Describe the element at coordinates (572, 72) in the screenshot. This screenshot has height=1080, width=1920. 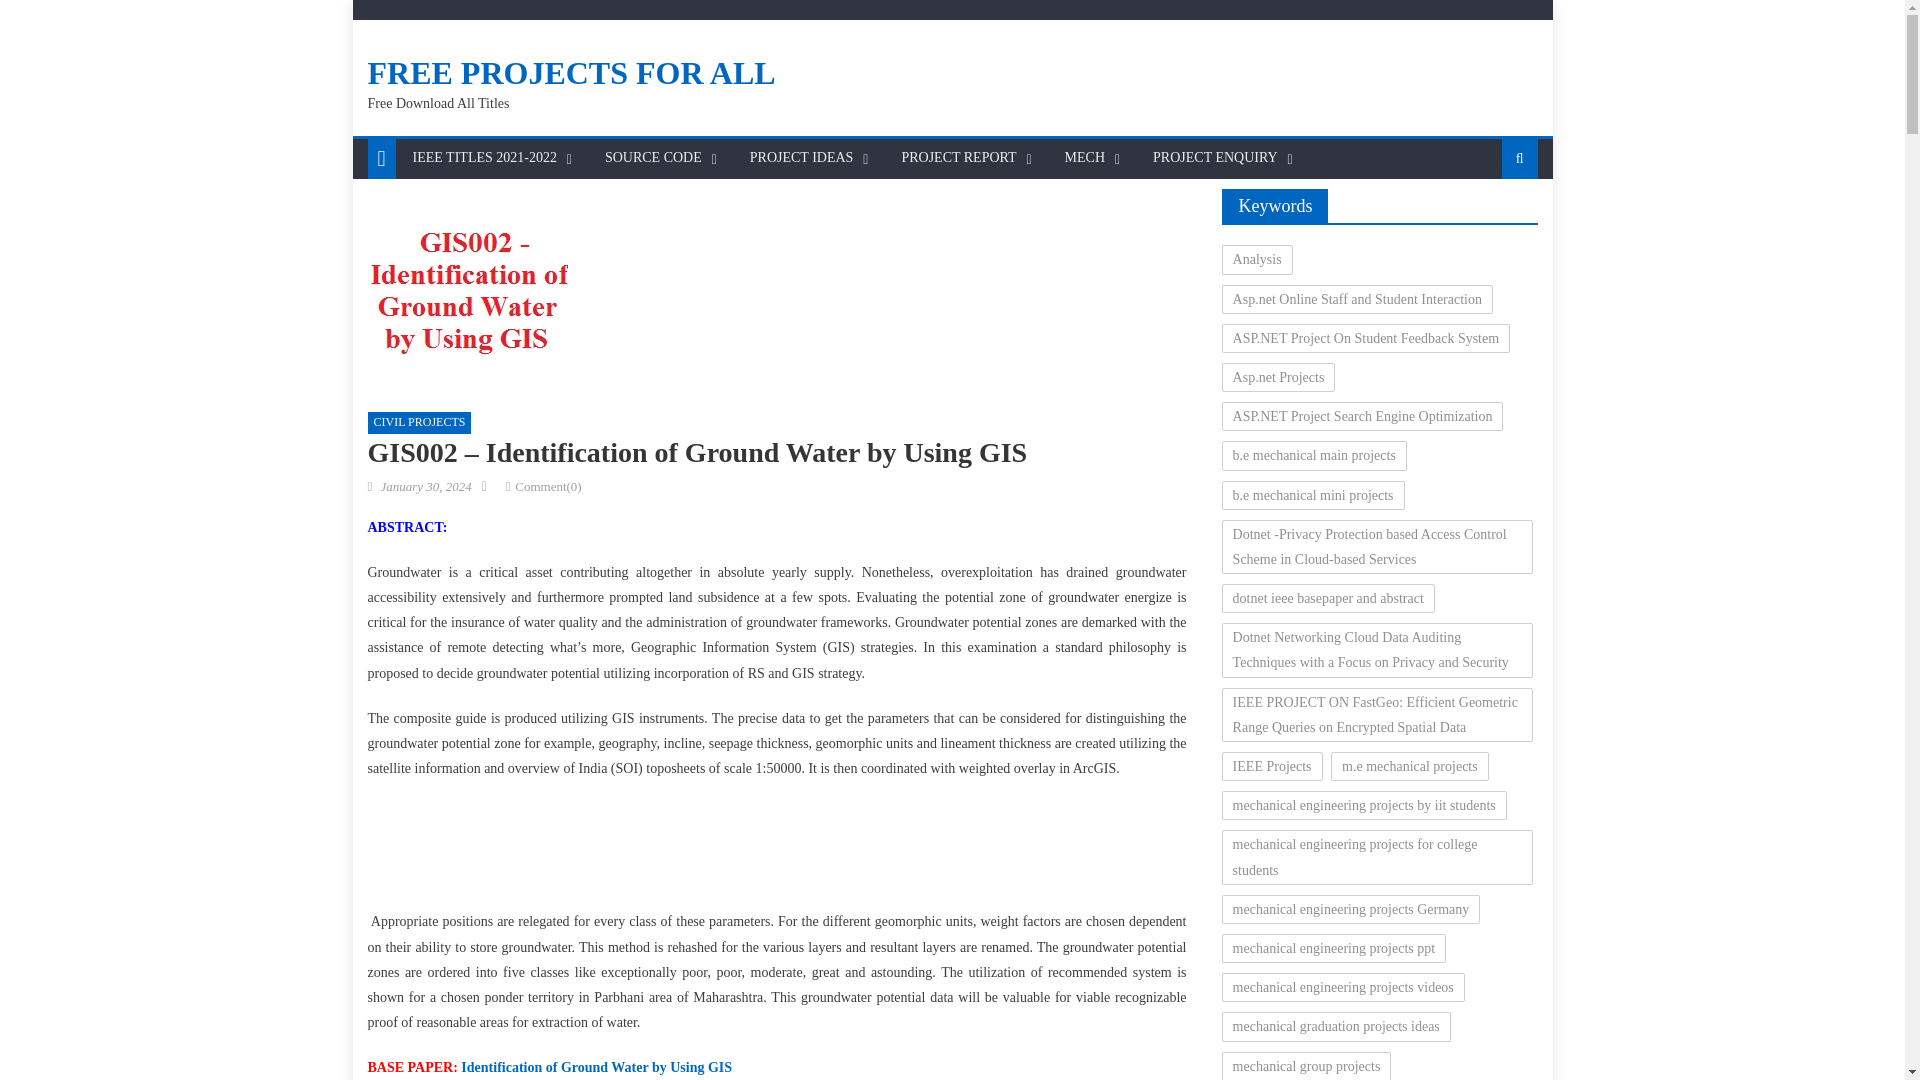
I see `FREE PROJECTS FOR ALL` at that location.